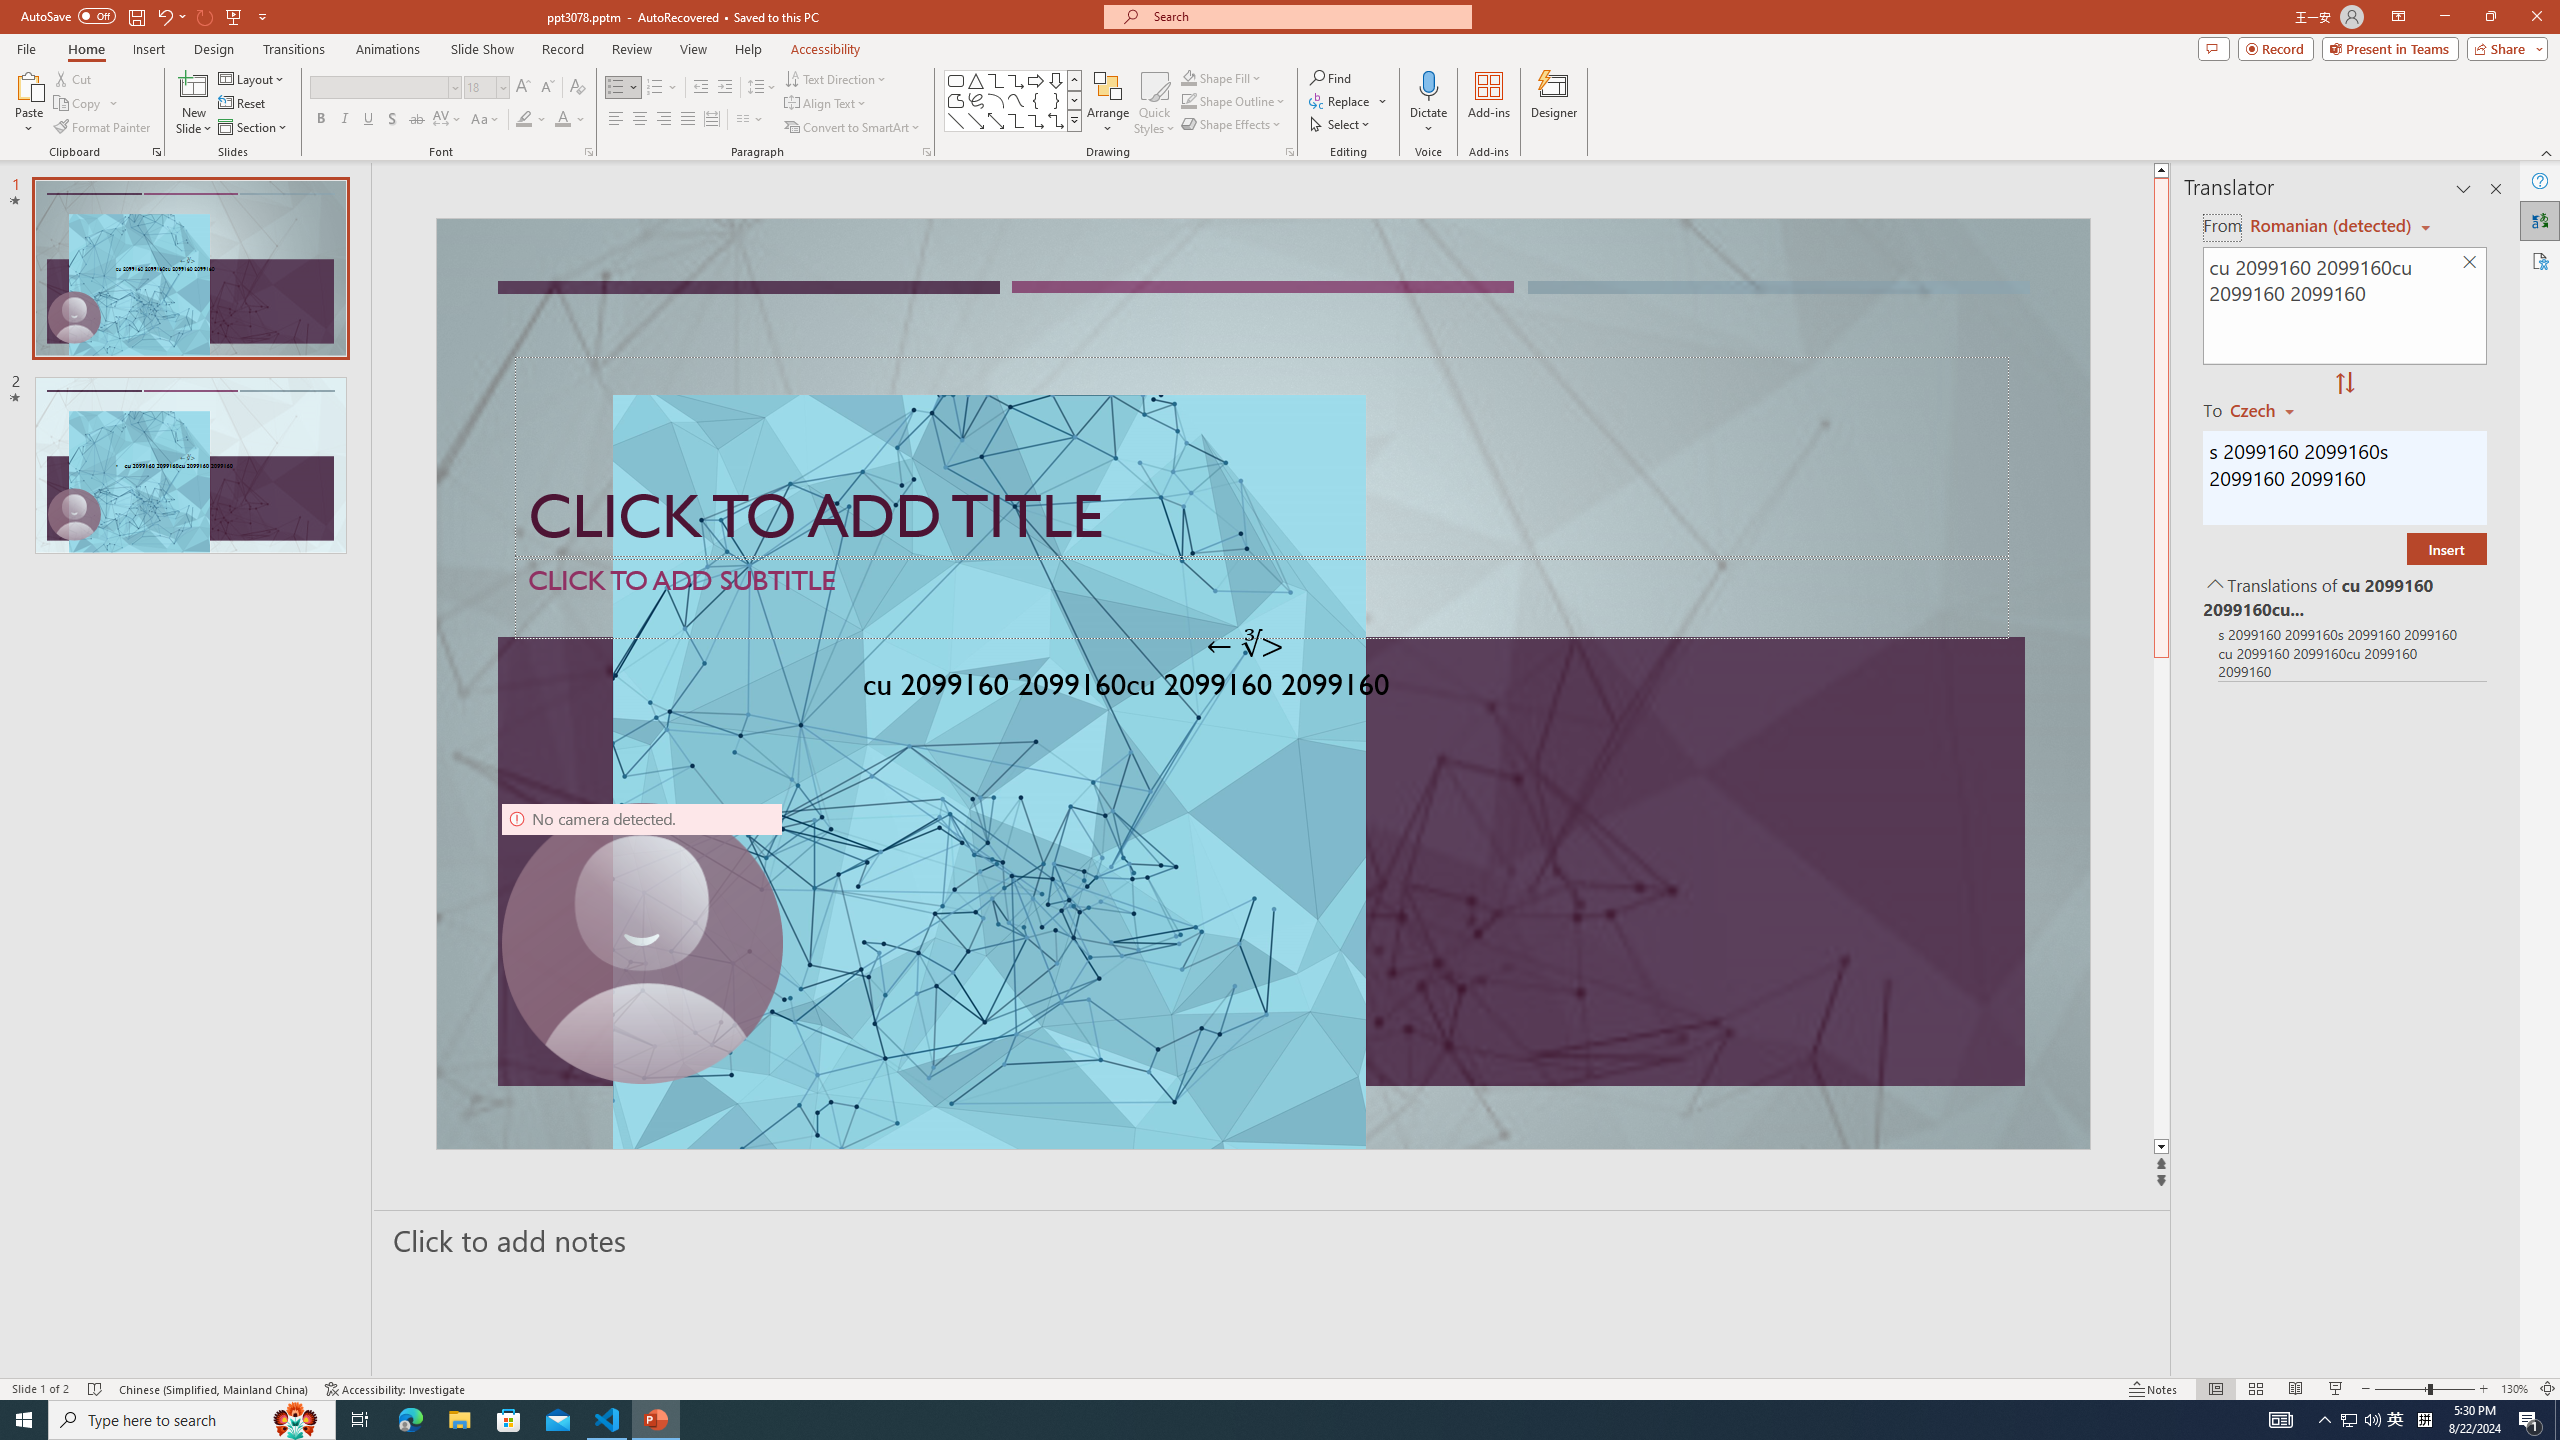 Image resolution: width=2560 pixels, height=1440 pixels. Describe the element at coordinates (1290, 152) in the screenshot. I see `Format Object...` at that location.